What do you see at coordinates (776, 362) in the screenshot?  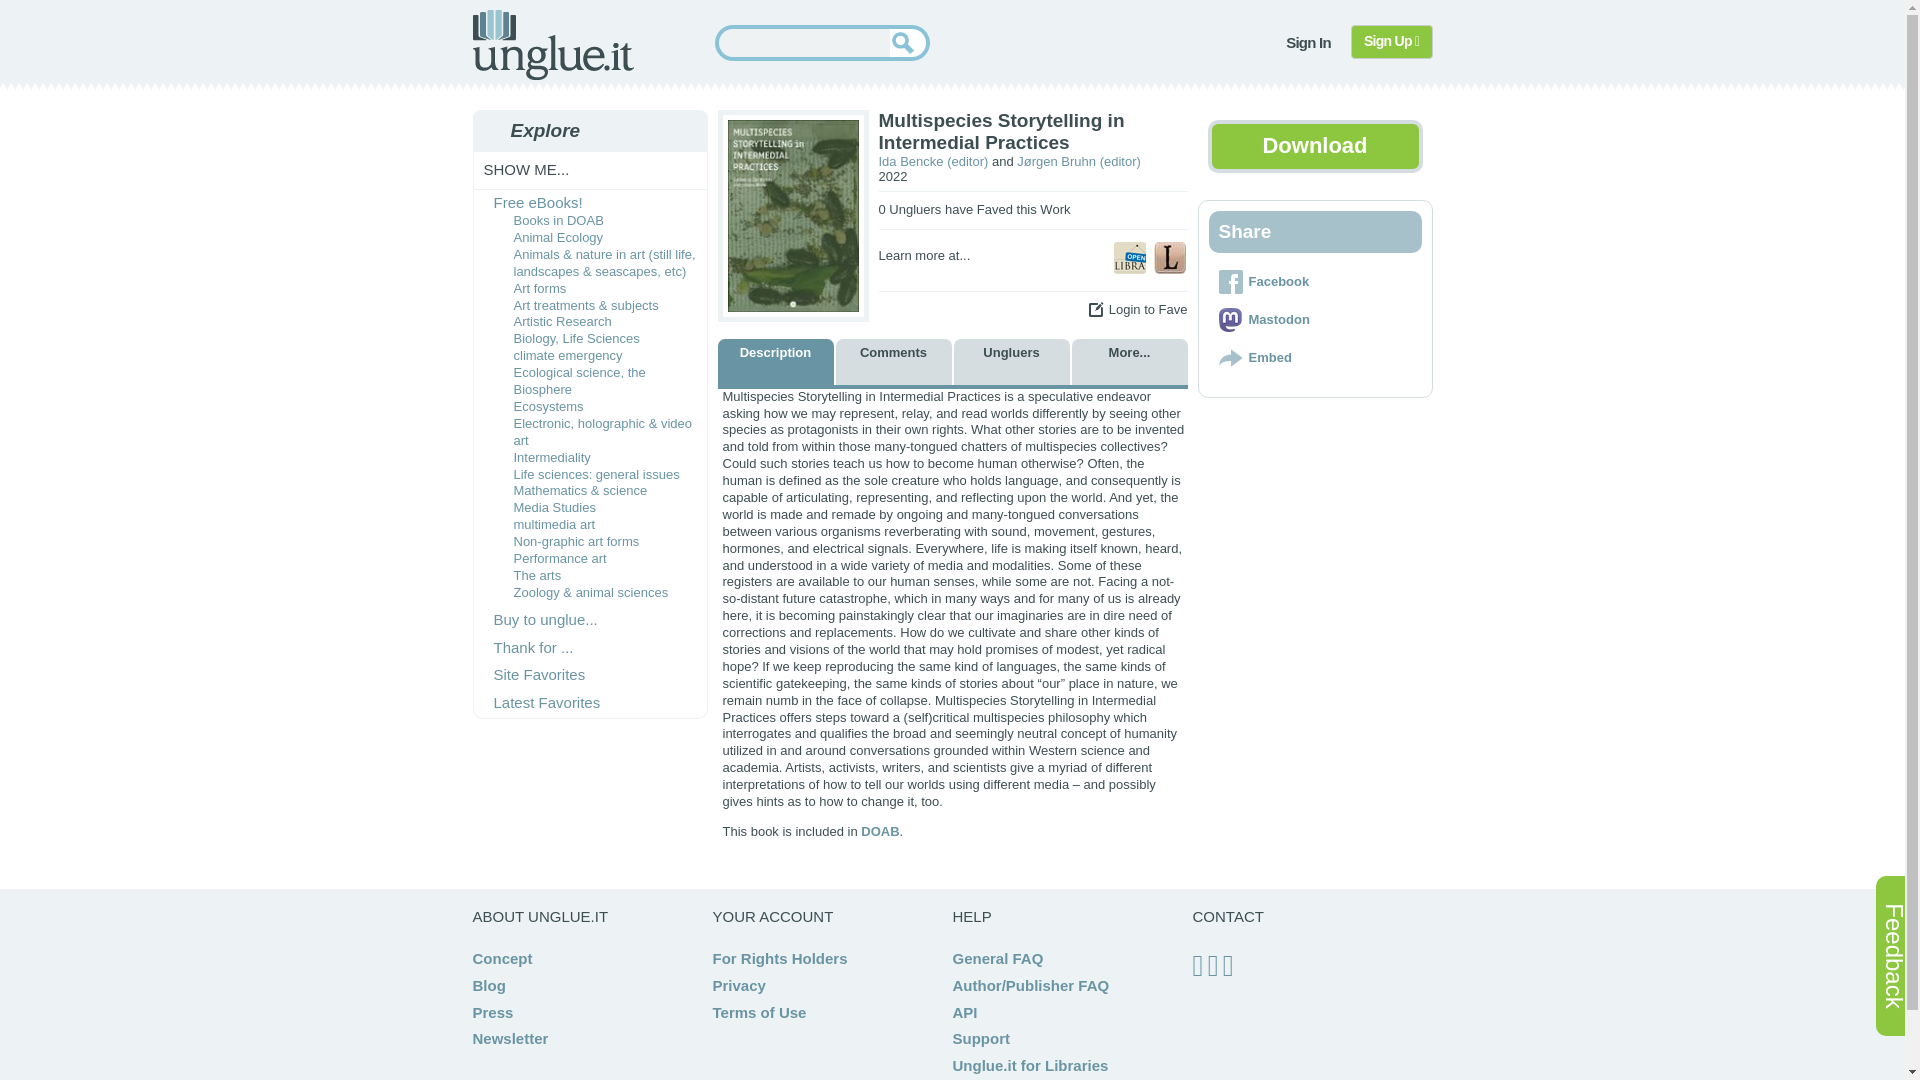 I see `Description` at bounding box center [776, 362].